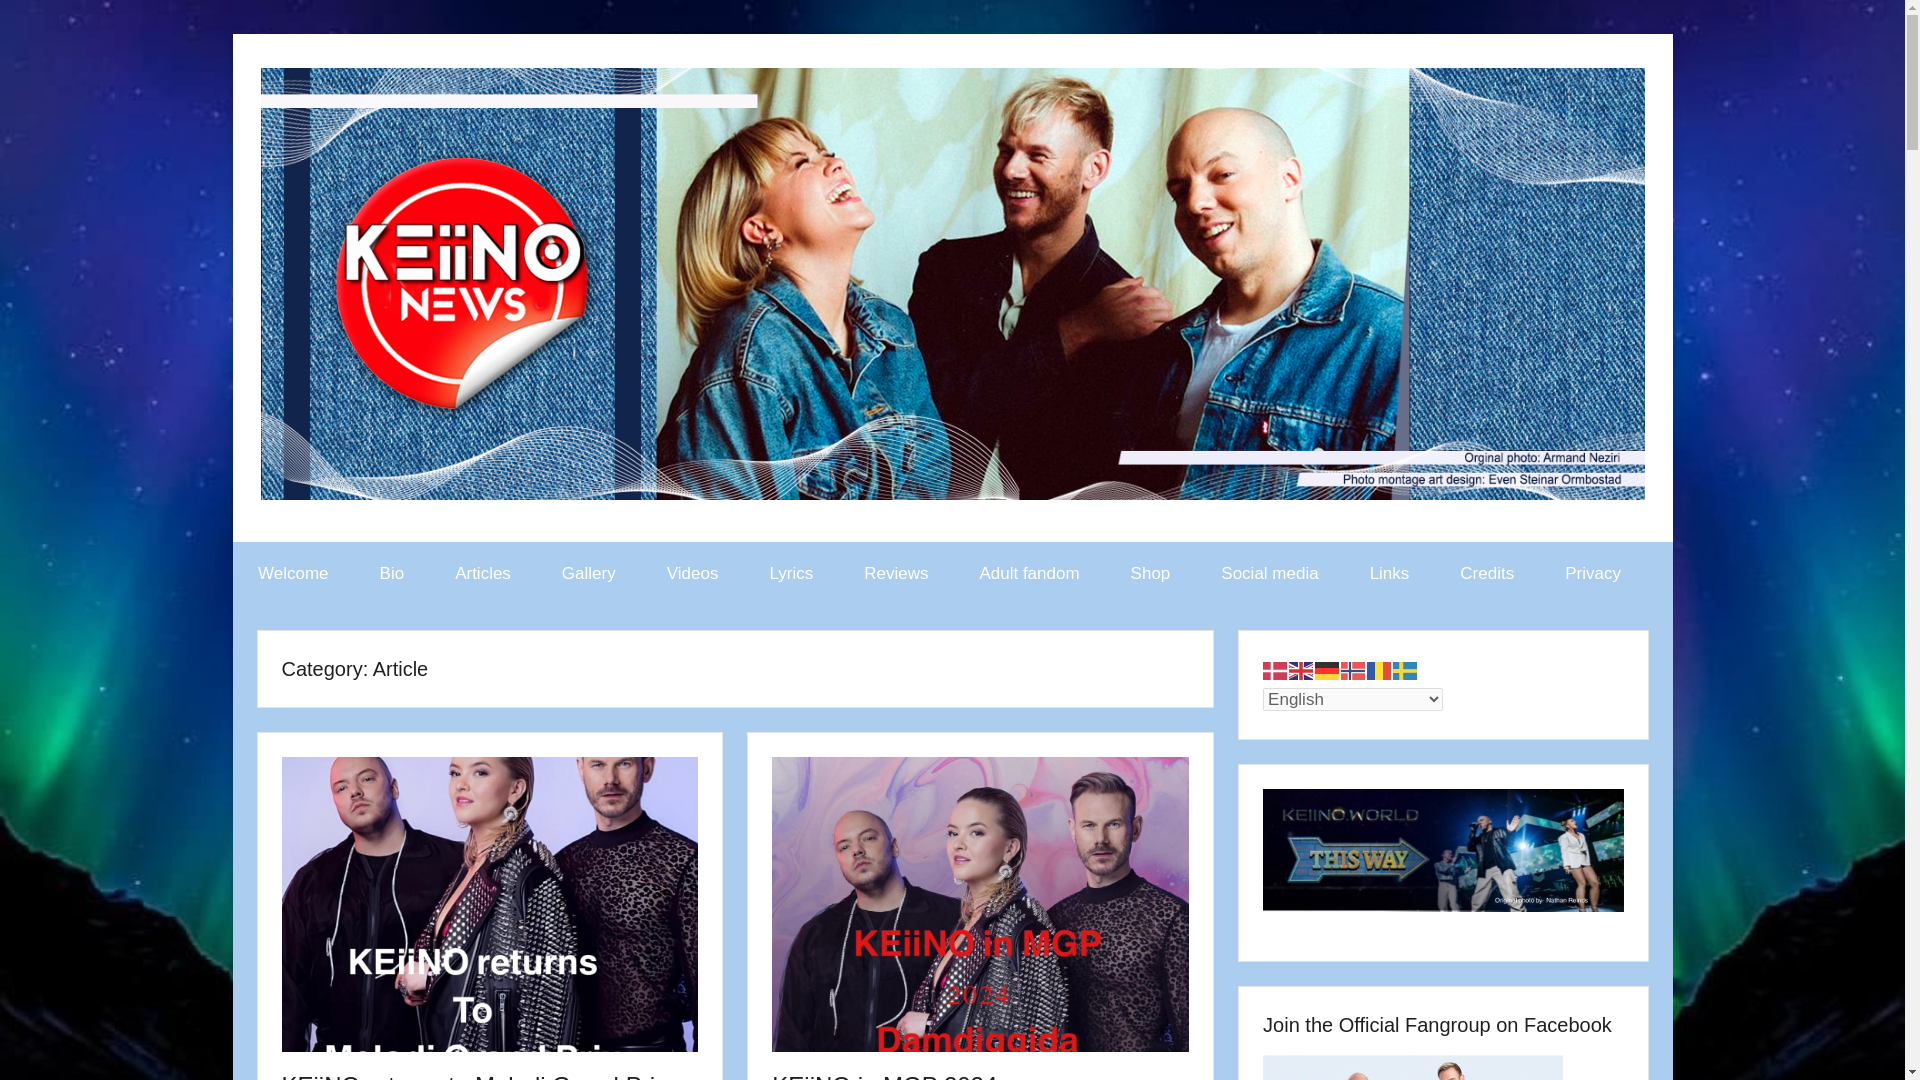 Image resolution: width=1920 pixels, height=1080 pixels. What do you see at coordinates (1389, 574) in the screenshot?
I see `Links` at bounding box center [1389, 574].